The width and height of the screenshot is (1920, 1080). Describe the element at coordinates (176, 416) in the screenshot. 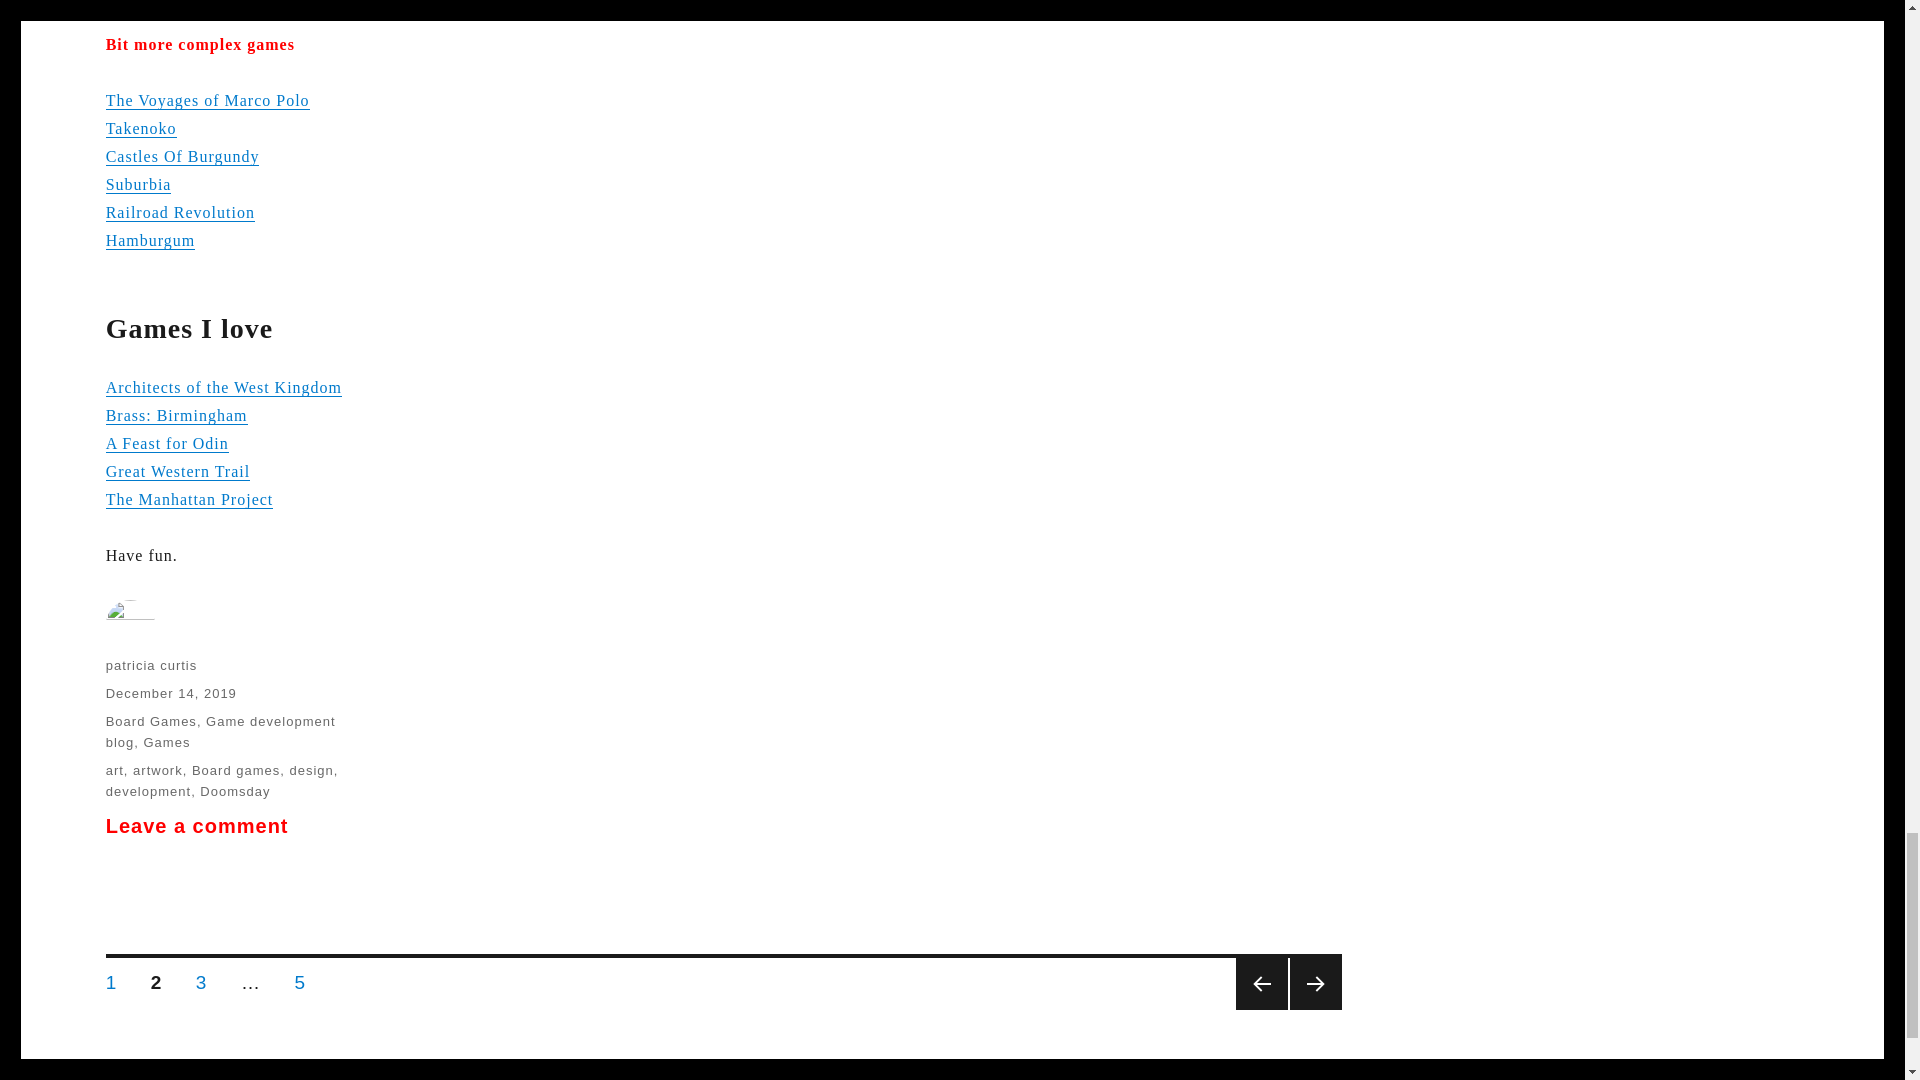

I see `Brass: Birmingham` at that location.